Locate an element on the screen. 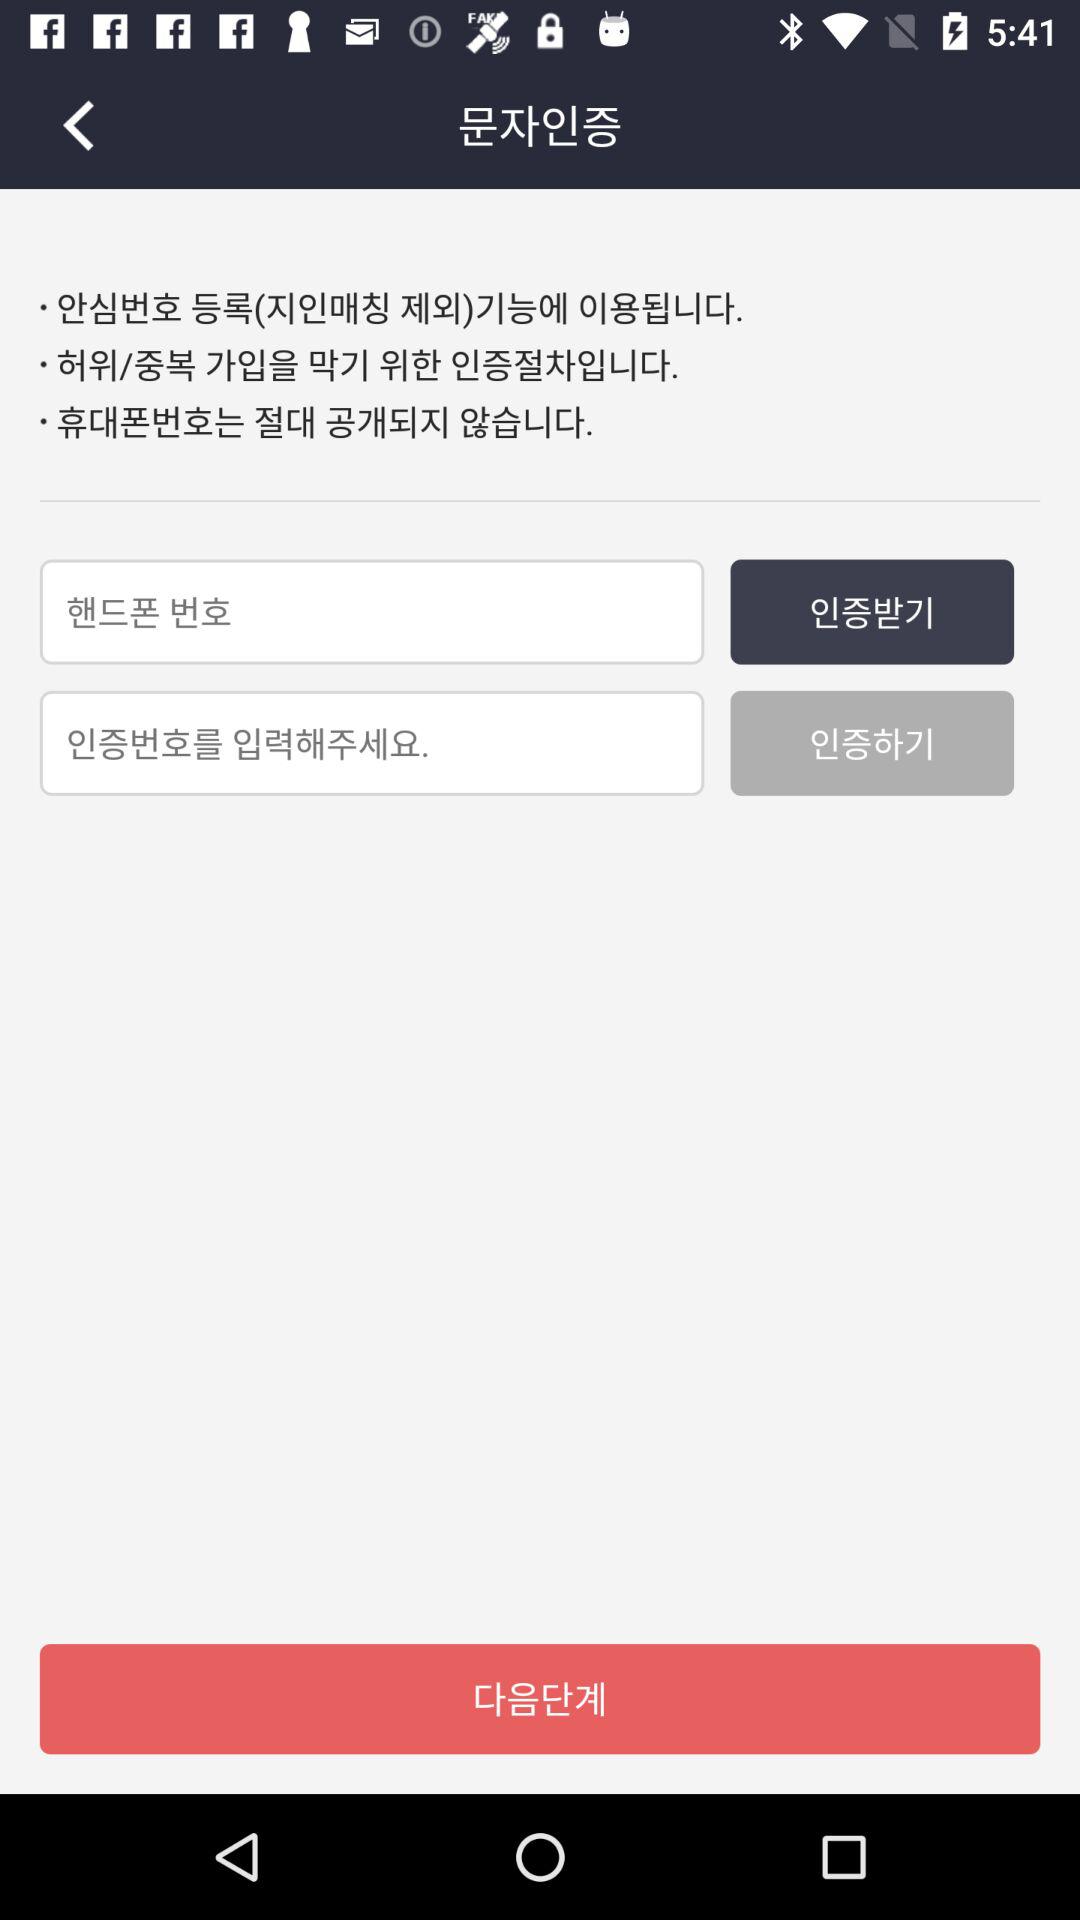 The image size is (1080, 1920). click icon on the right is located at coordinates (872, 742).